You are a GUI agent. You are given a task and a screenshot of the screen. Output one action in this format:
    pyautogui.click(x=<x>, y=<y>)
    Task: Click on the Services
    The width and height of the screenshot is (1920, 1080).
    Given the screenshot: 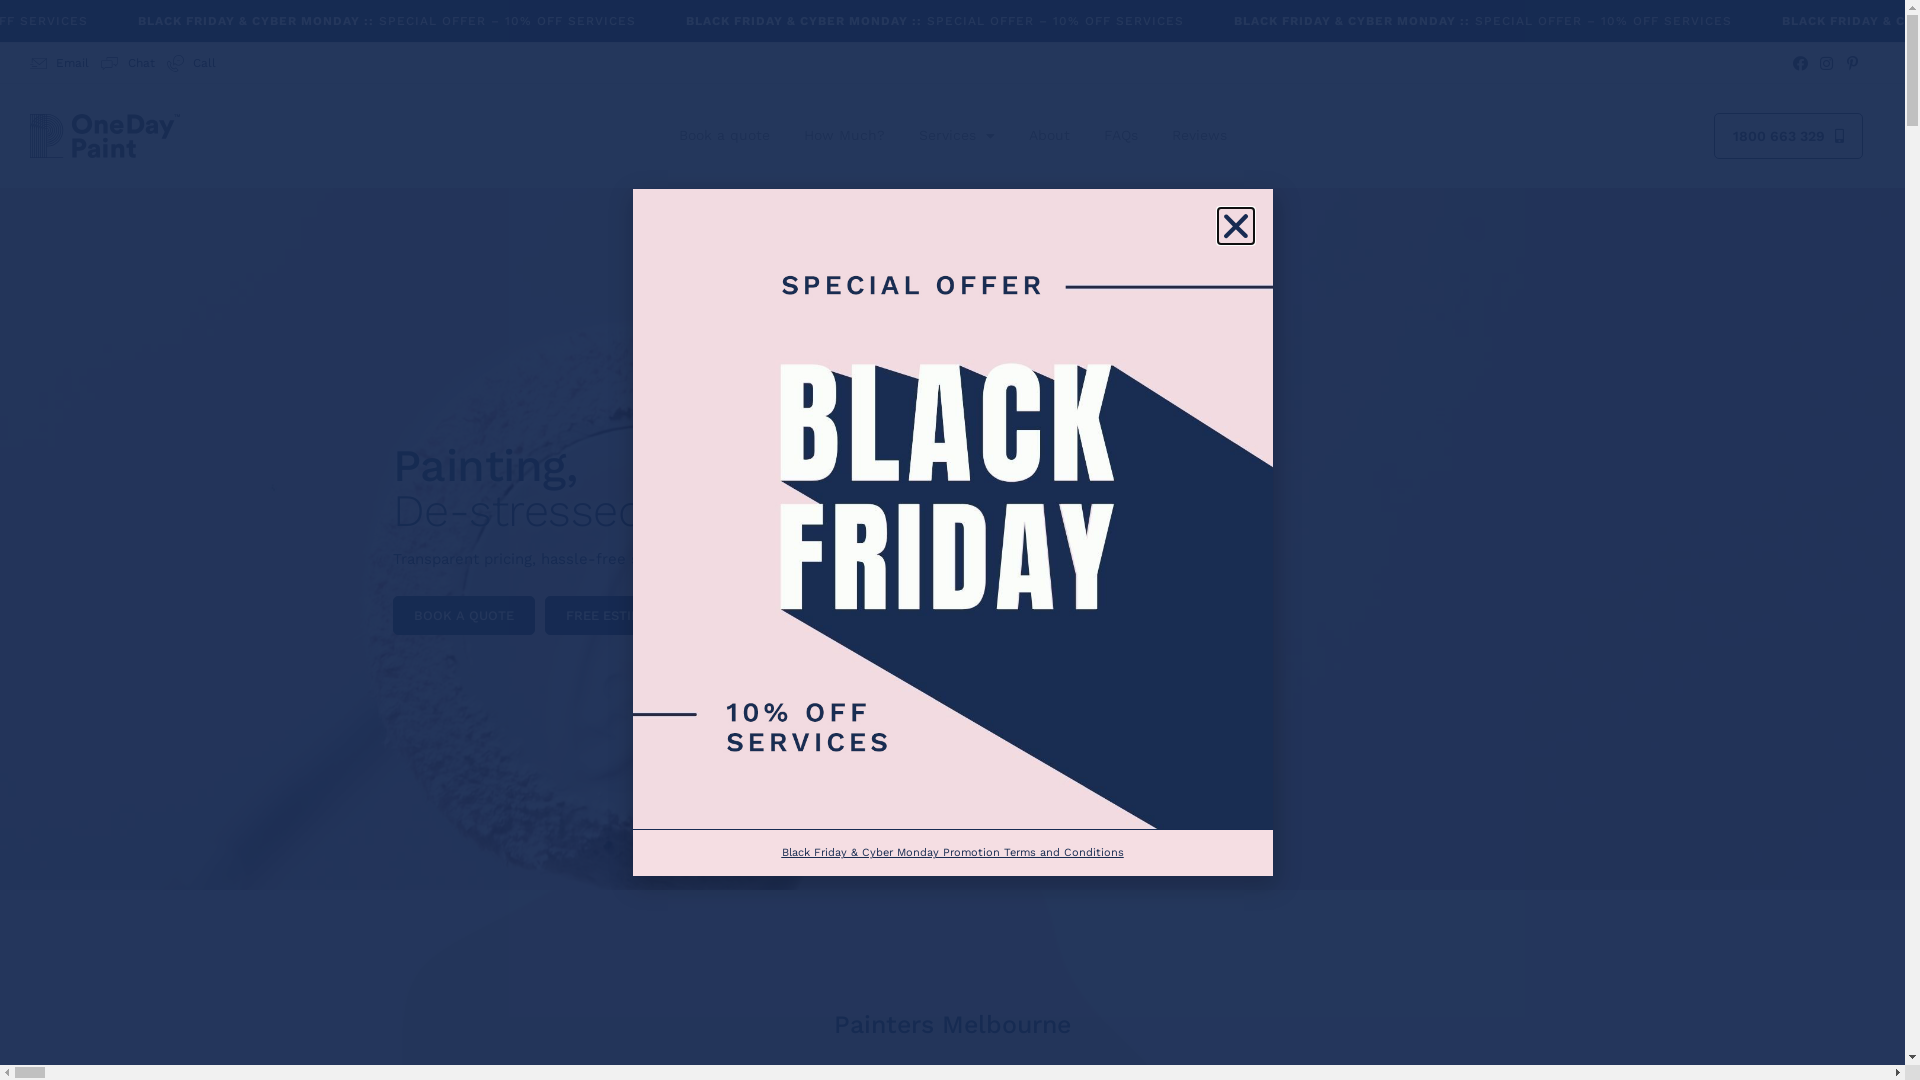 What is the action you would take?
    pyautogui.click(x=957, y=136)
    